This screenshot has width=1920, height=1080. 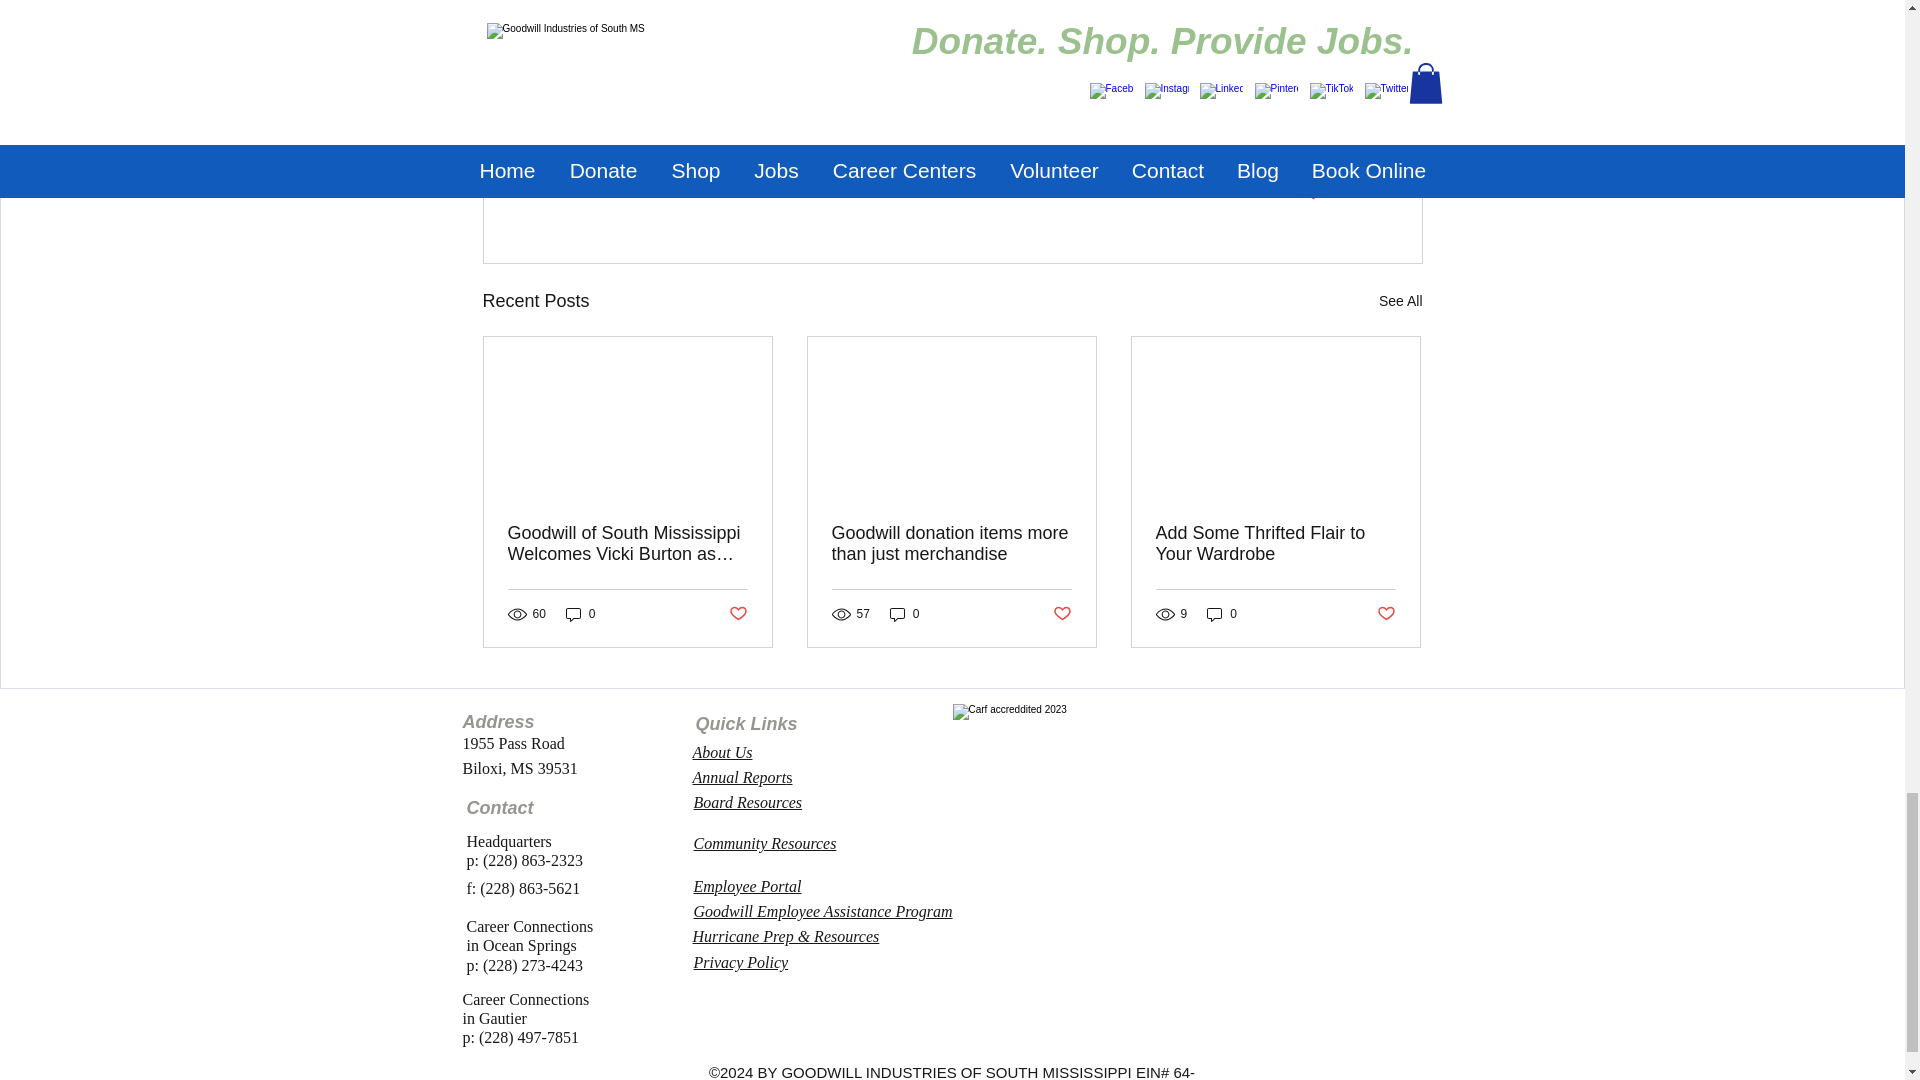 What do you see at coordinates (1222, 614) in the screenshot?
I see `See All` at bounding box center [1222, 614].